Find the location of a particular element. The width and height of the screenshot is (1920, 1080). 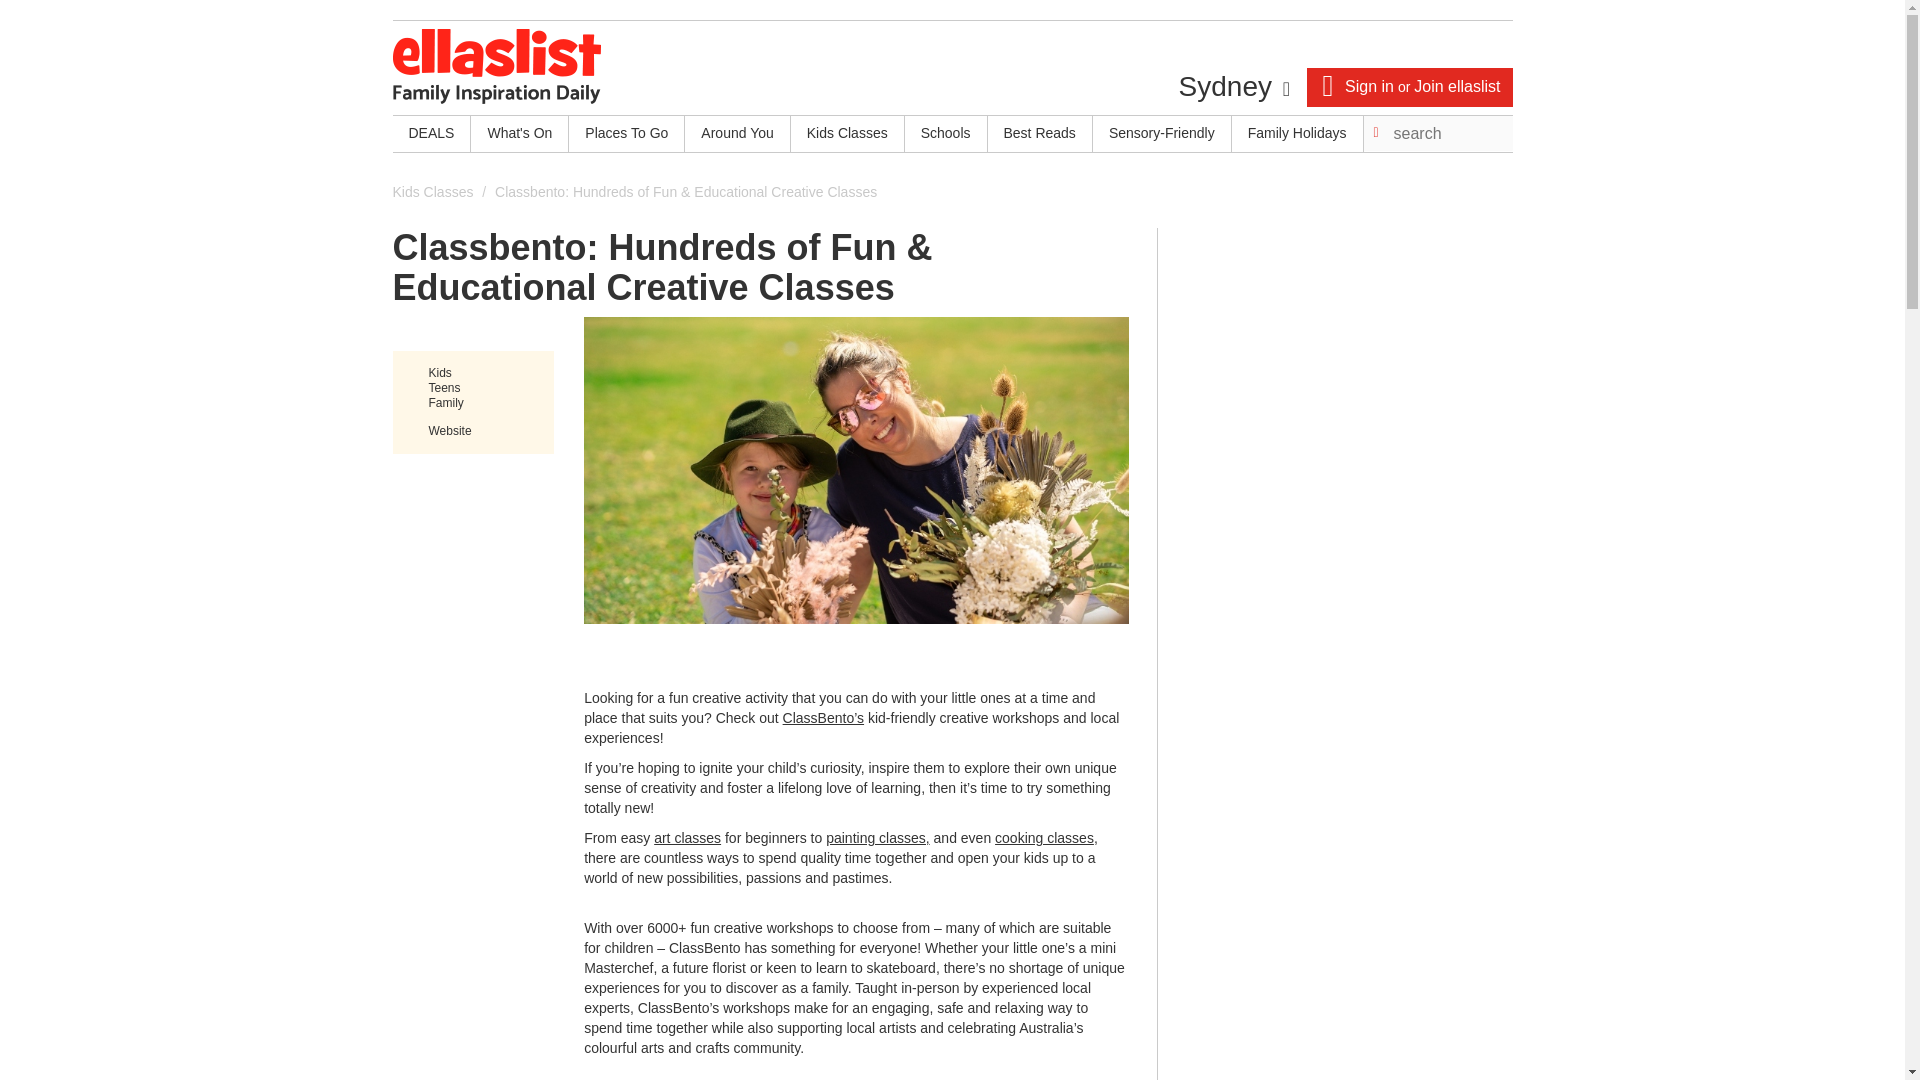

art classes is located at coordinates (688, 838).